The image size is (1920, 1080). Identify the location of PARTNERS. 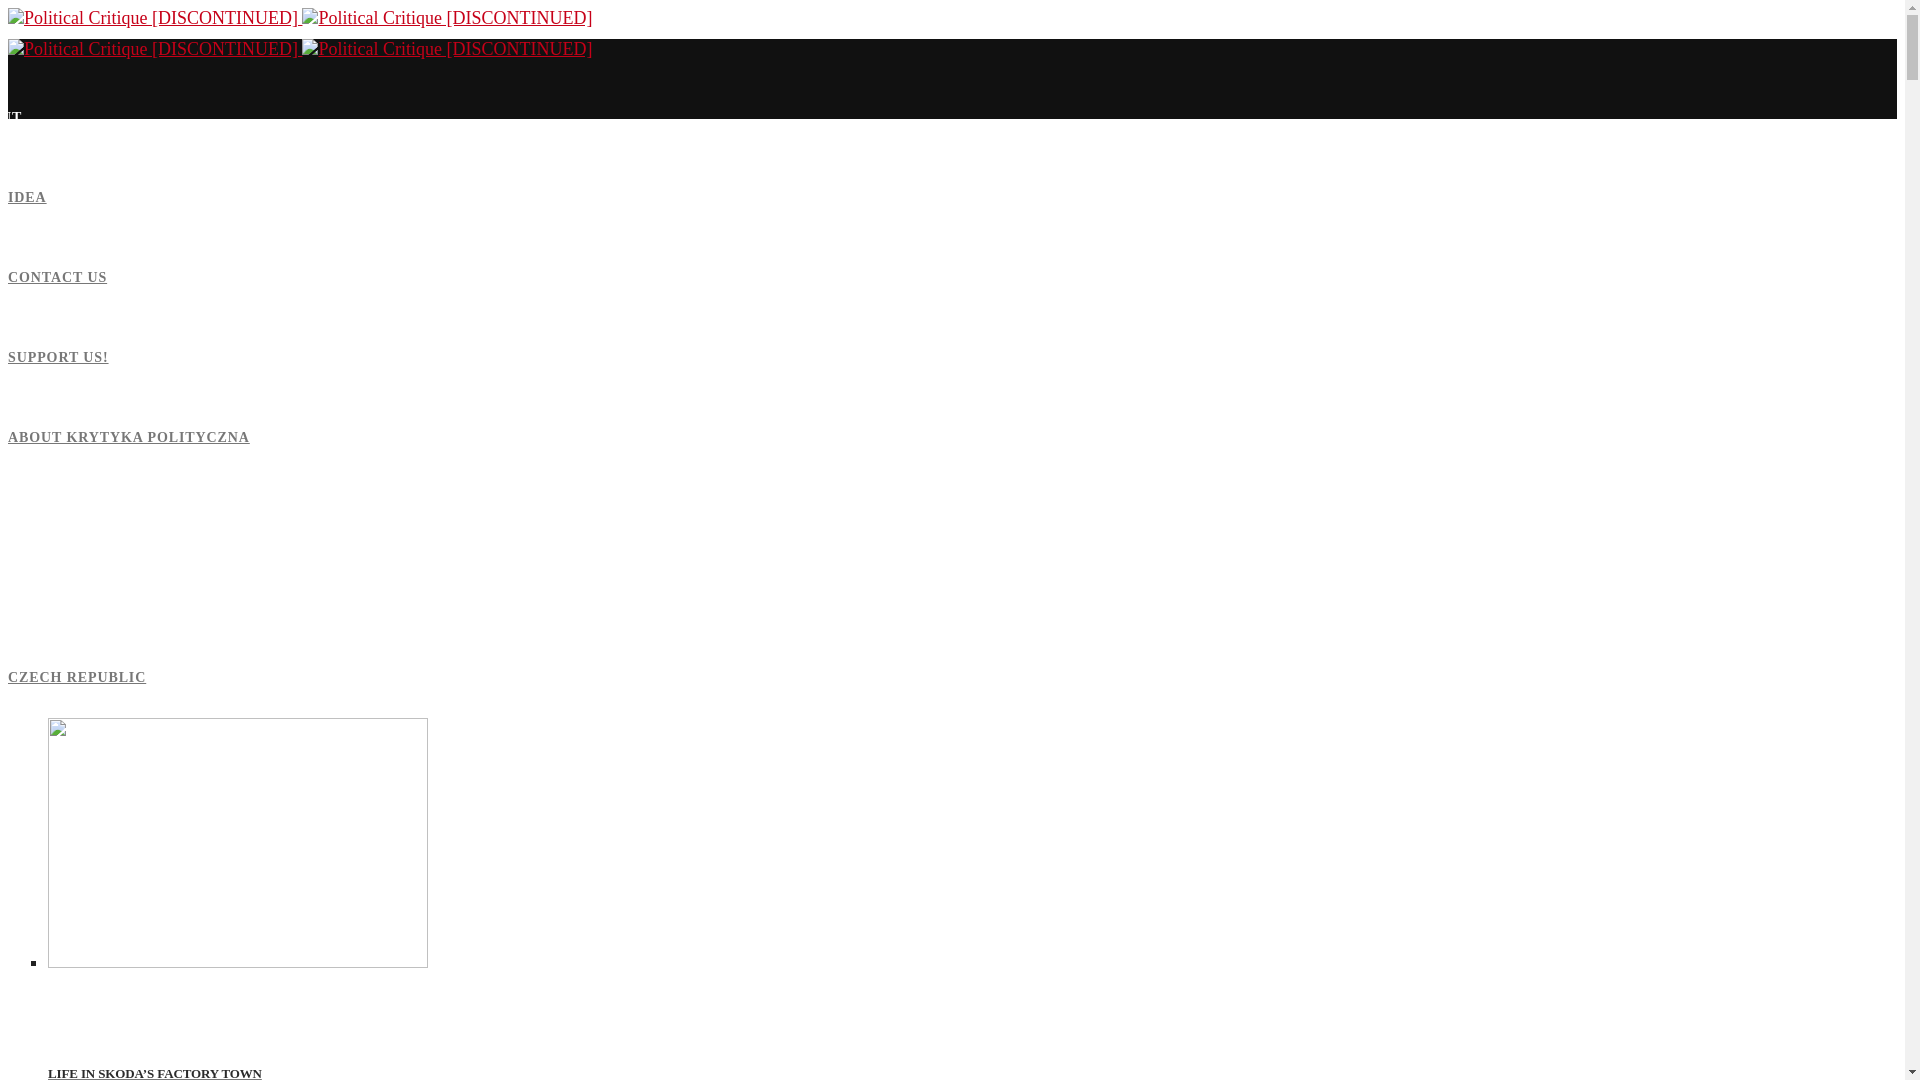
(24, 516).